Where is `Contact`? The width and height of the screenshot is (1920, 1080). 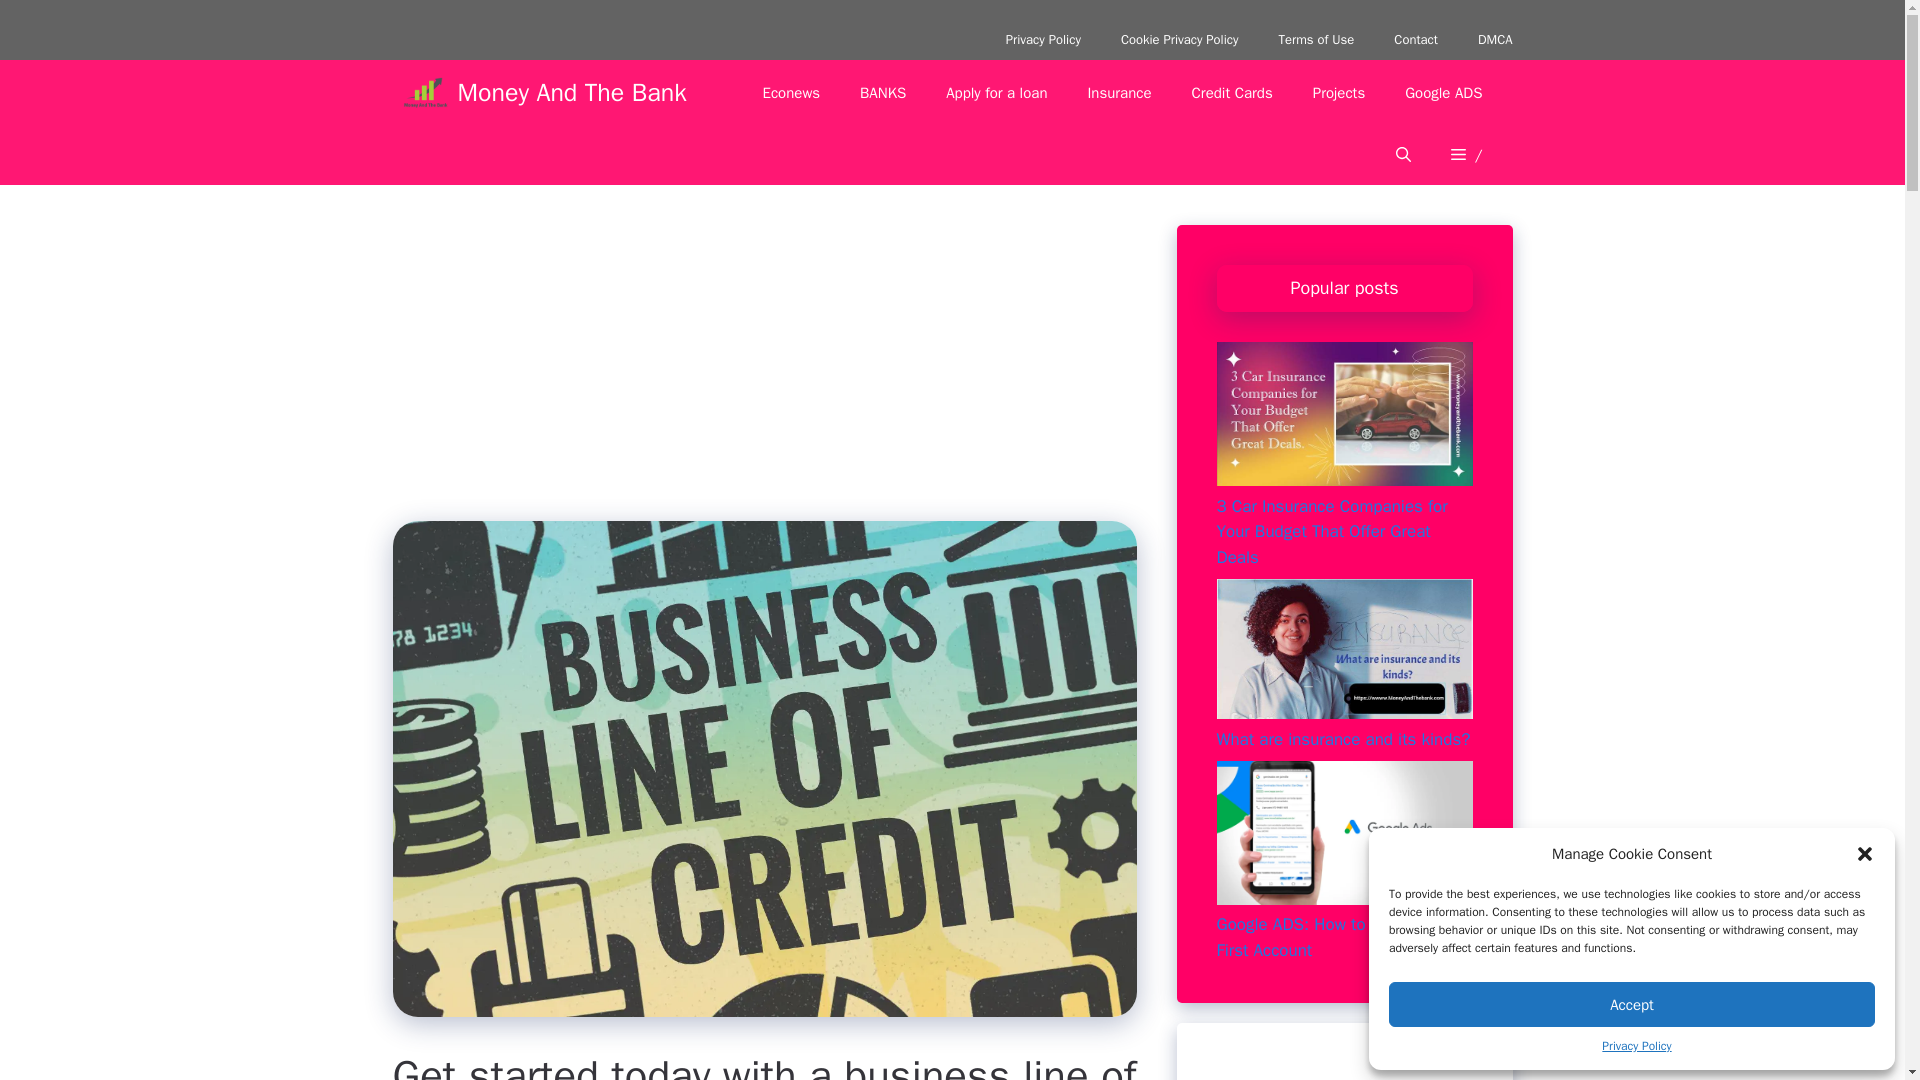 Contact is located at coordinates (1416, 40).